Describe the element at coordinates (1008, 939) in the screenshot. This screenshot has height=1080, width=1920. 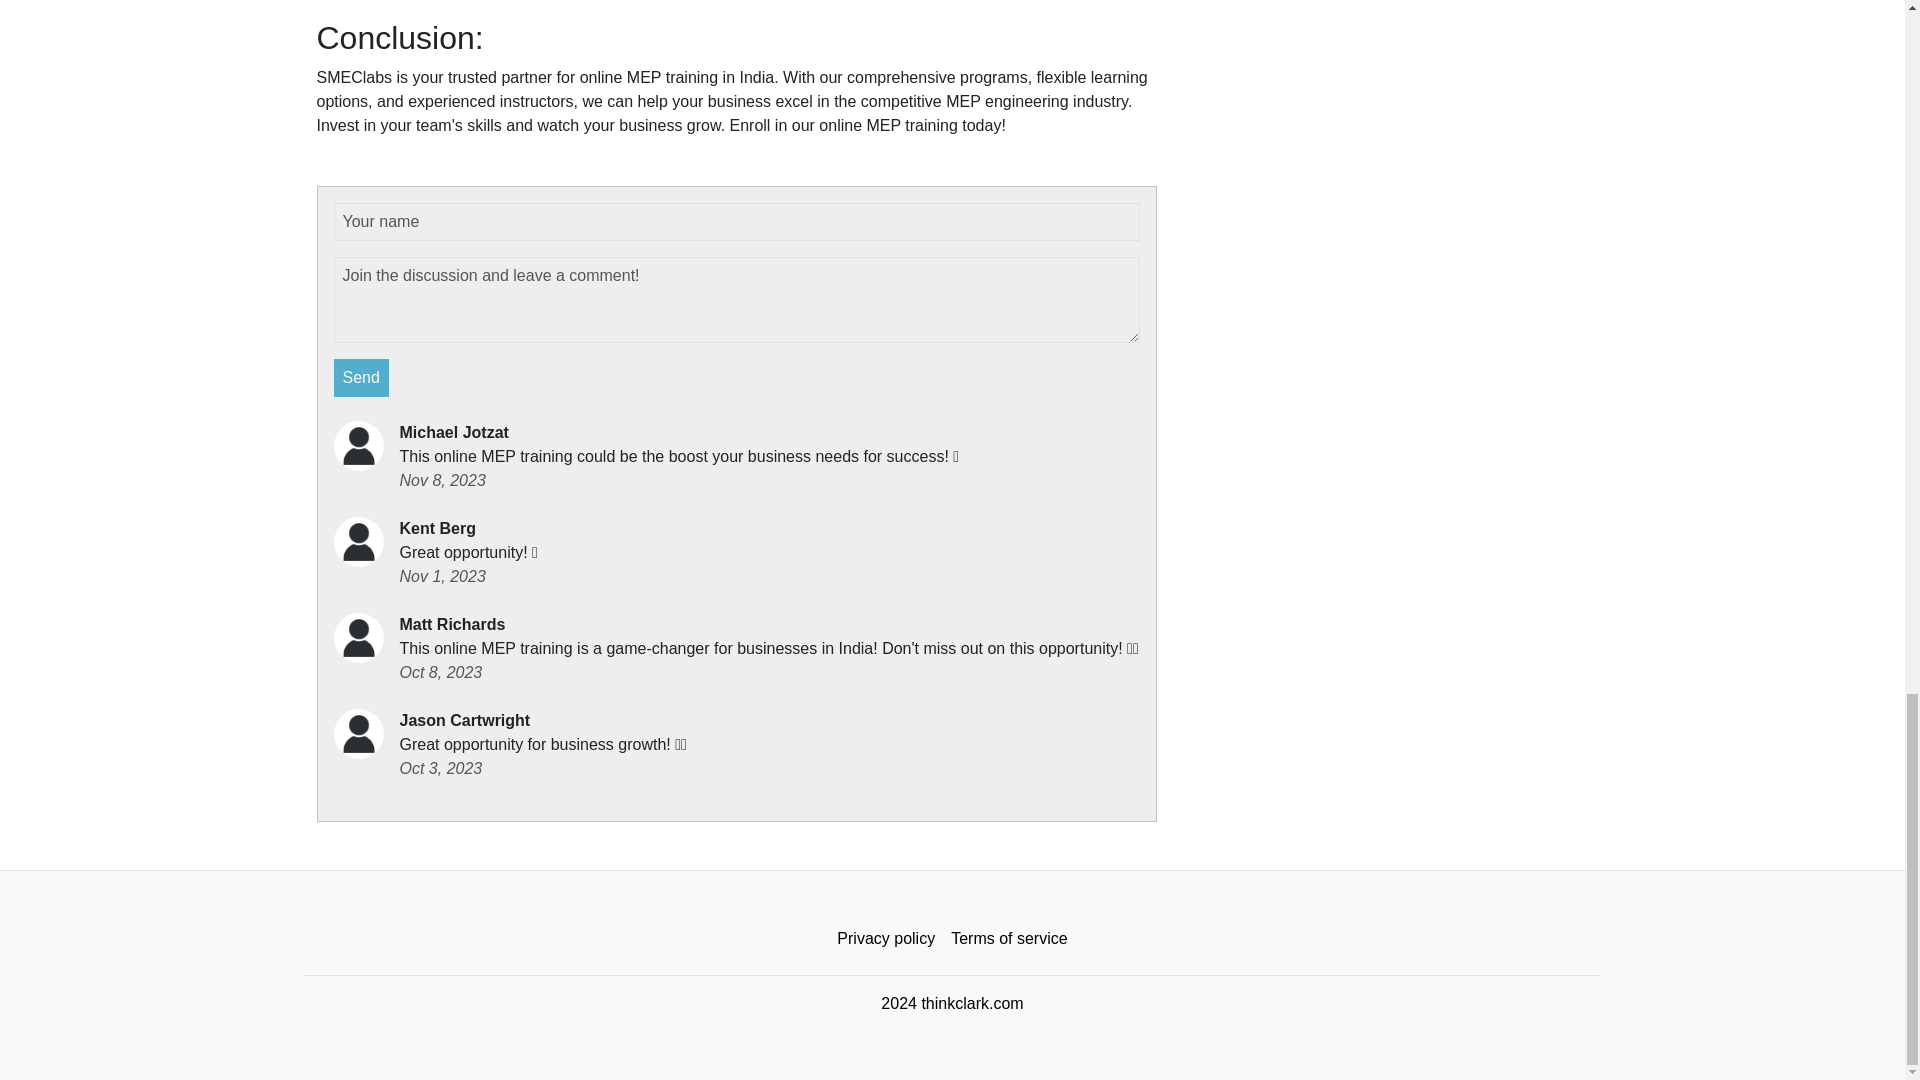
I see `Terms of service` at that location.